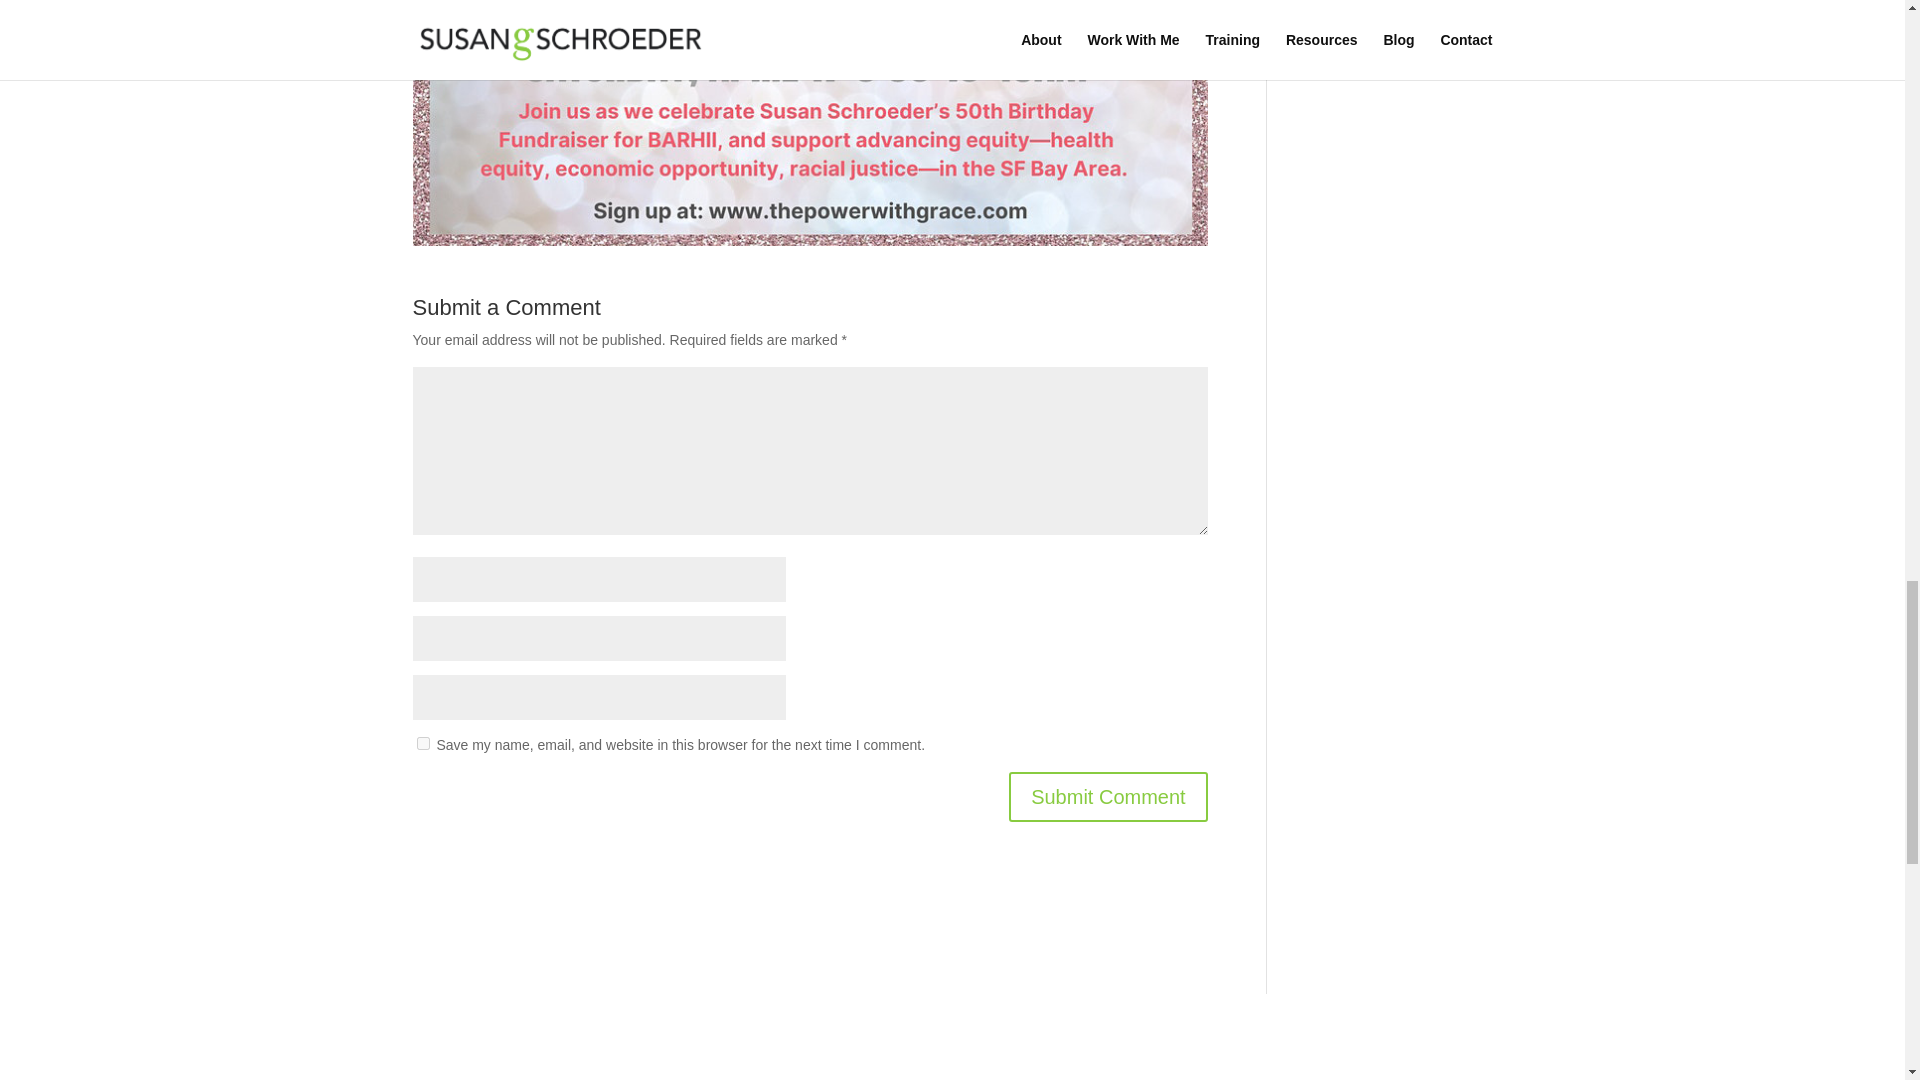 The height and width of the screenshot is (1080, 1920). Describe the element at coordinates (422, 742) in the screenshot. I see `yes` at that location.